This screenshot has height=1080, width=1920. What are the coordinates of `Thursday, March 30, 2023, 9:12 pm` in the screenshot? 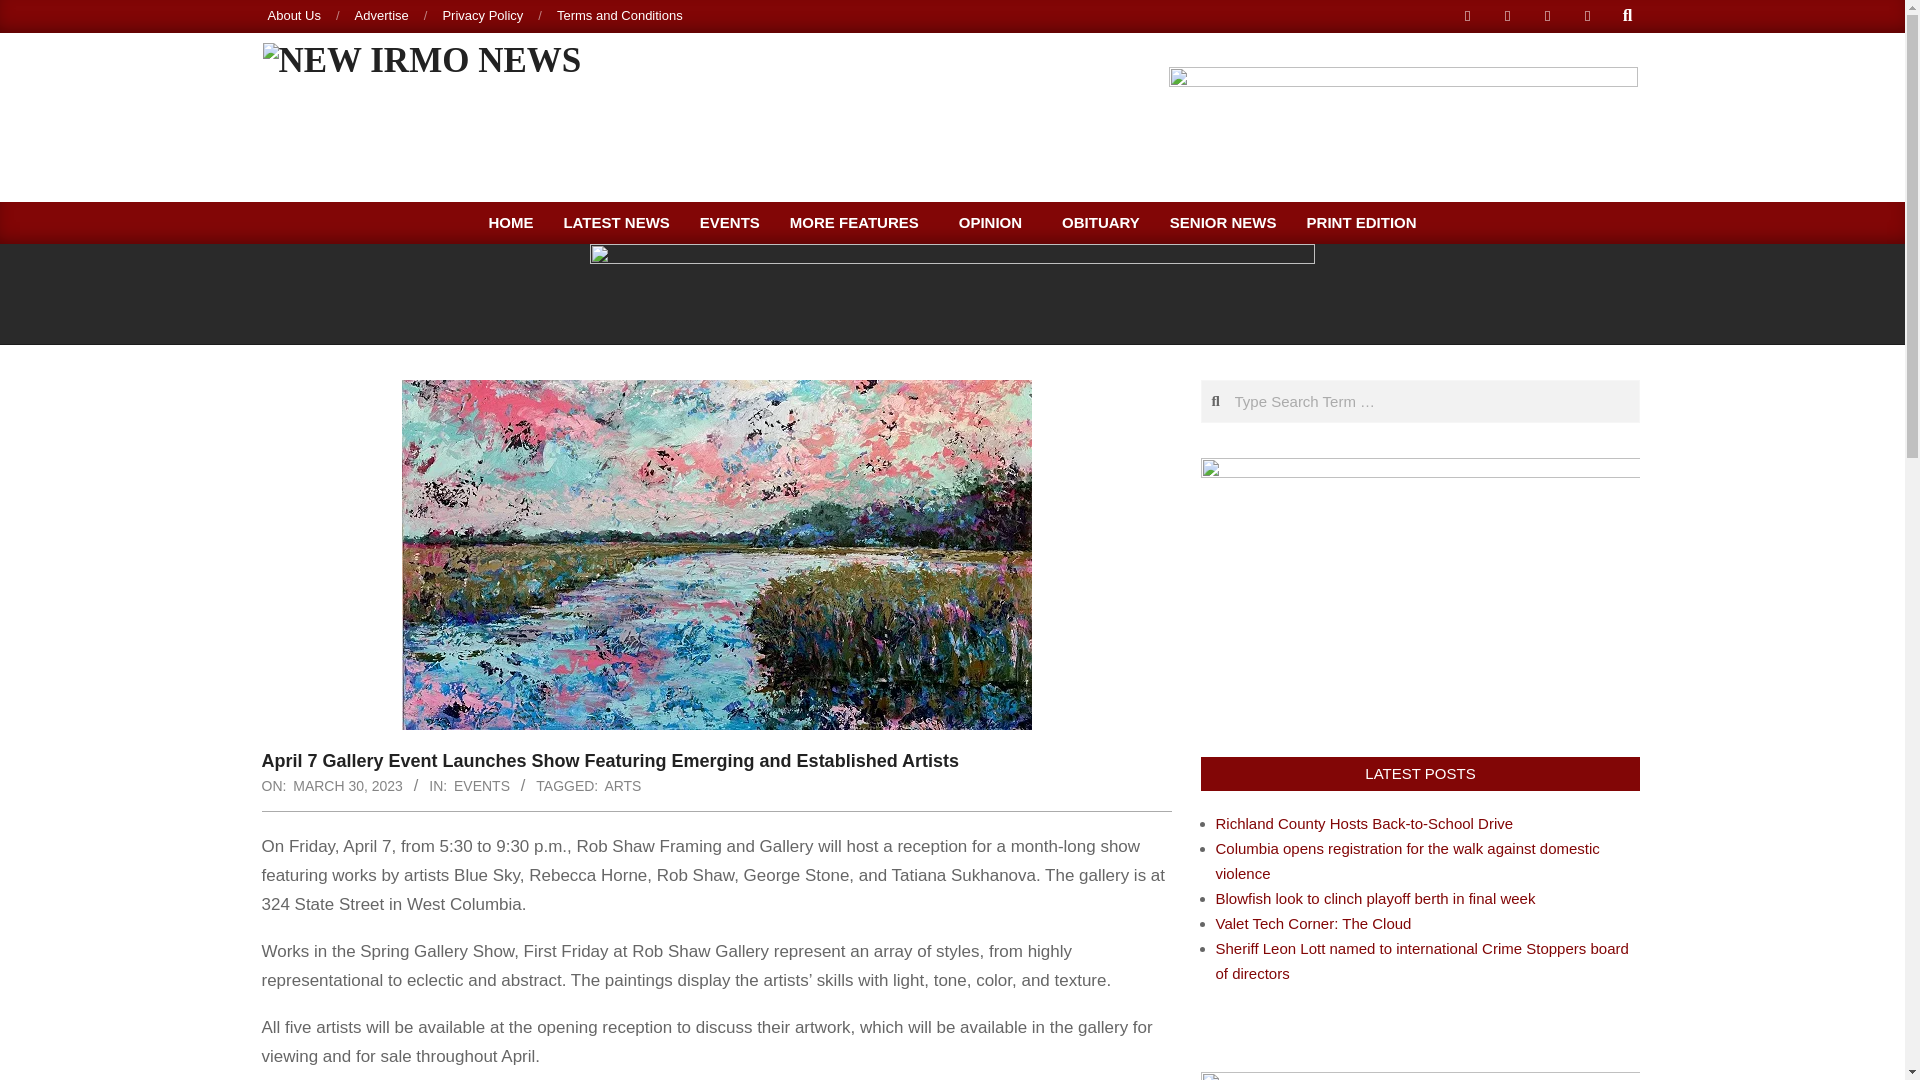 It's located at (348, 785).